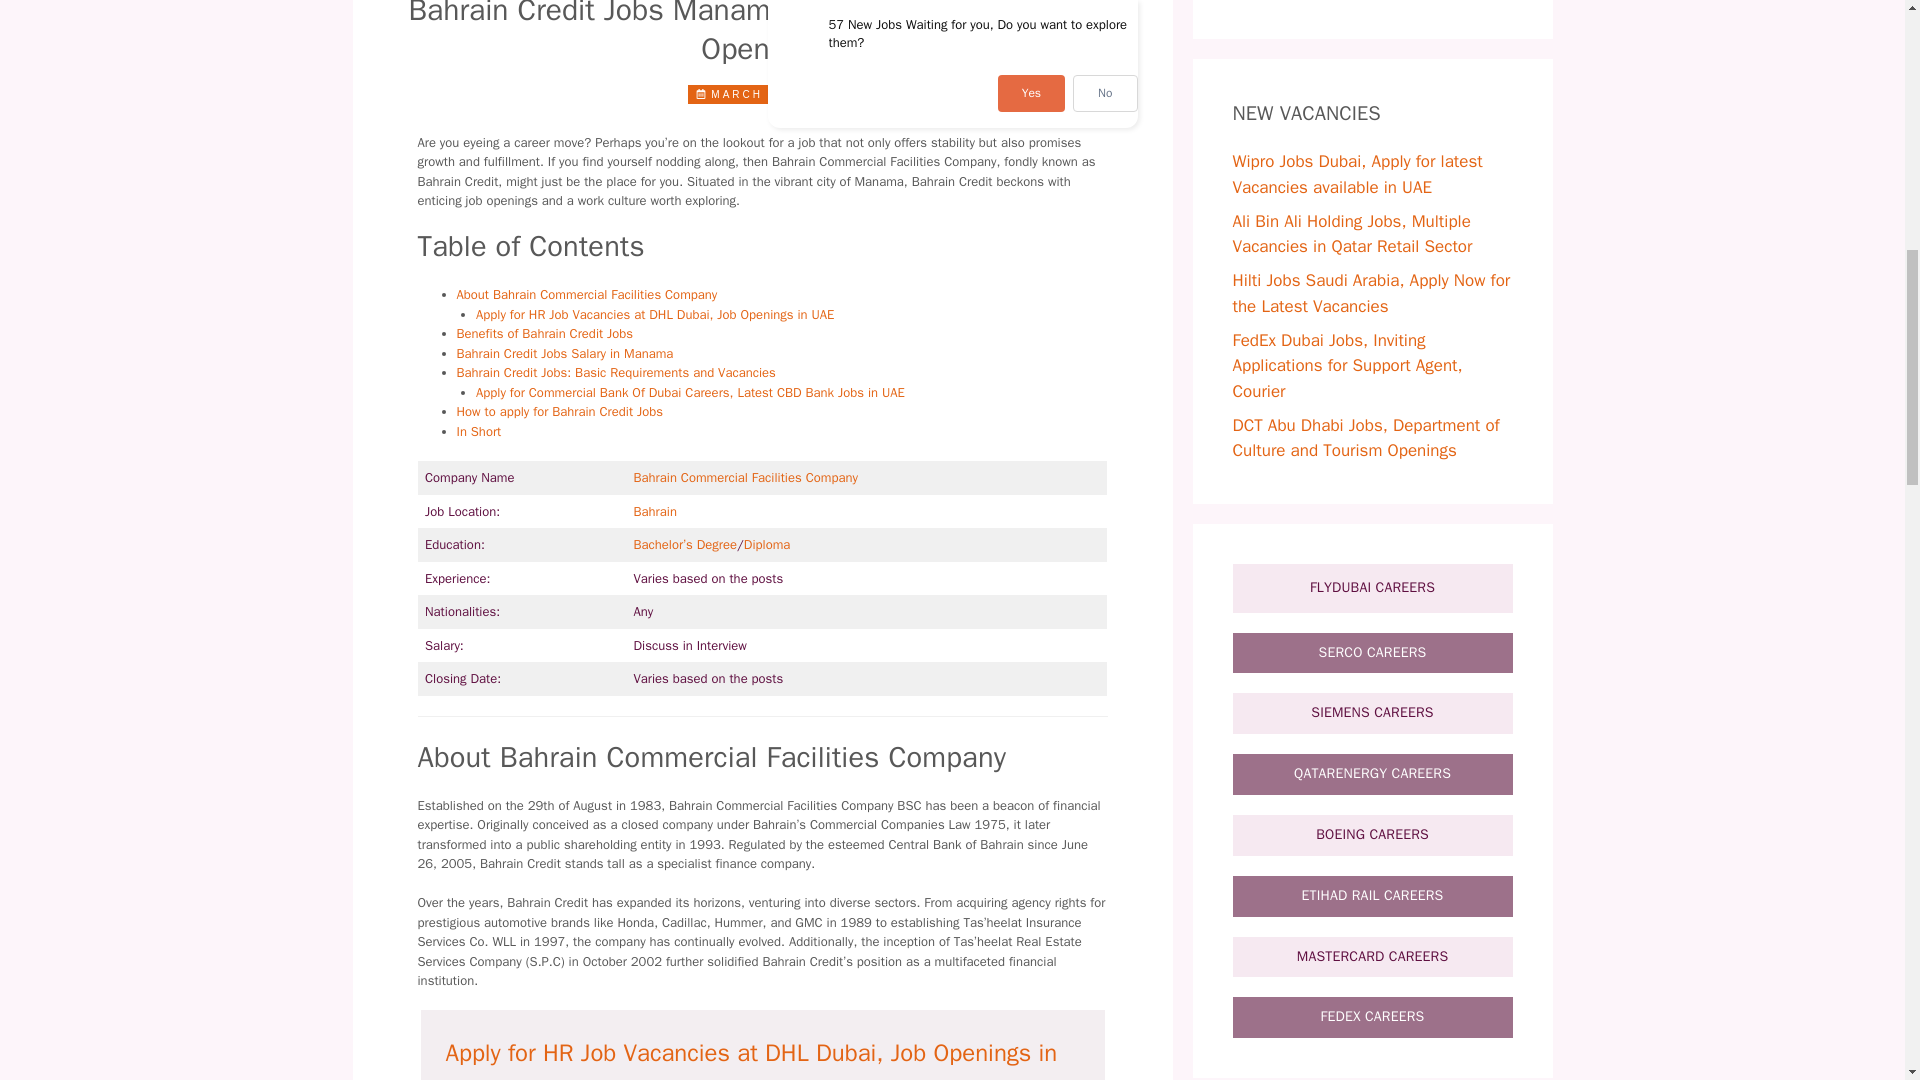 The image size is (1920, 1080). Describe the element at coordinates (751, 1058) in the screenshot. I see `Apply for HR Job Vacancies at DHL Dubai, Job Openings in UAE` at that location.